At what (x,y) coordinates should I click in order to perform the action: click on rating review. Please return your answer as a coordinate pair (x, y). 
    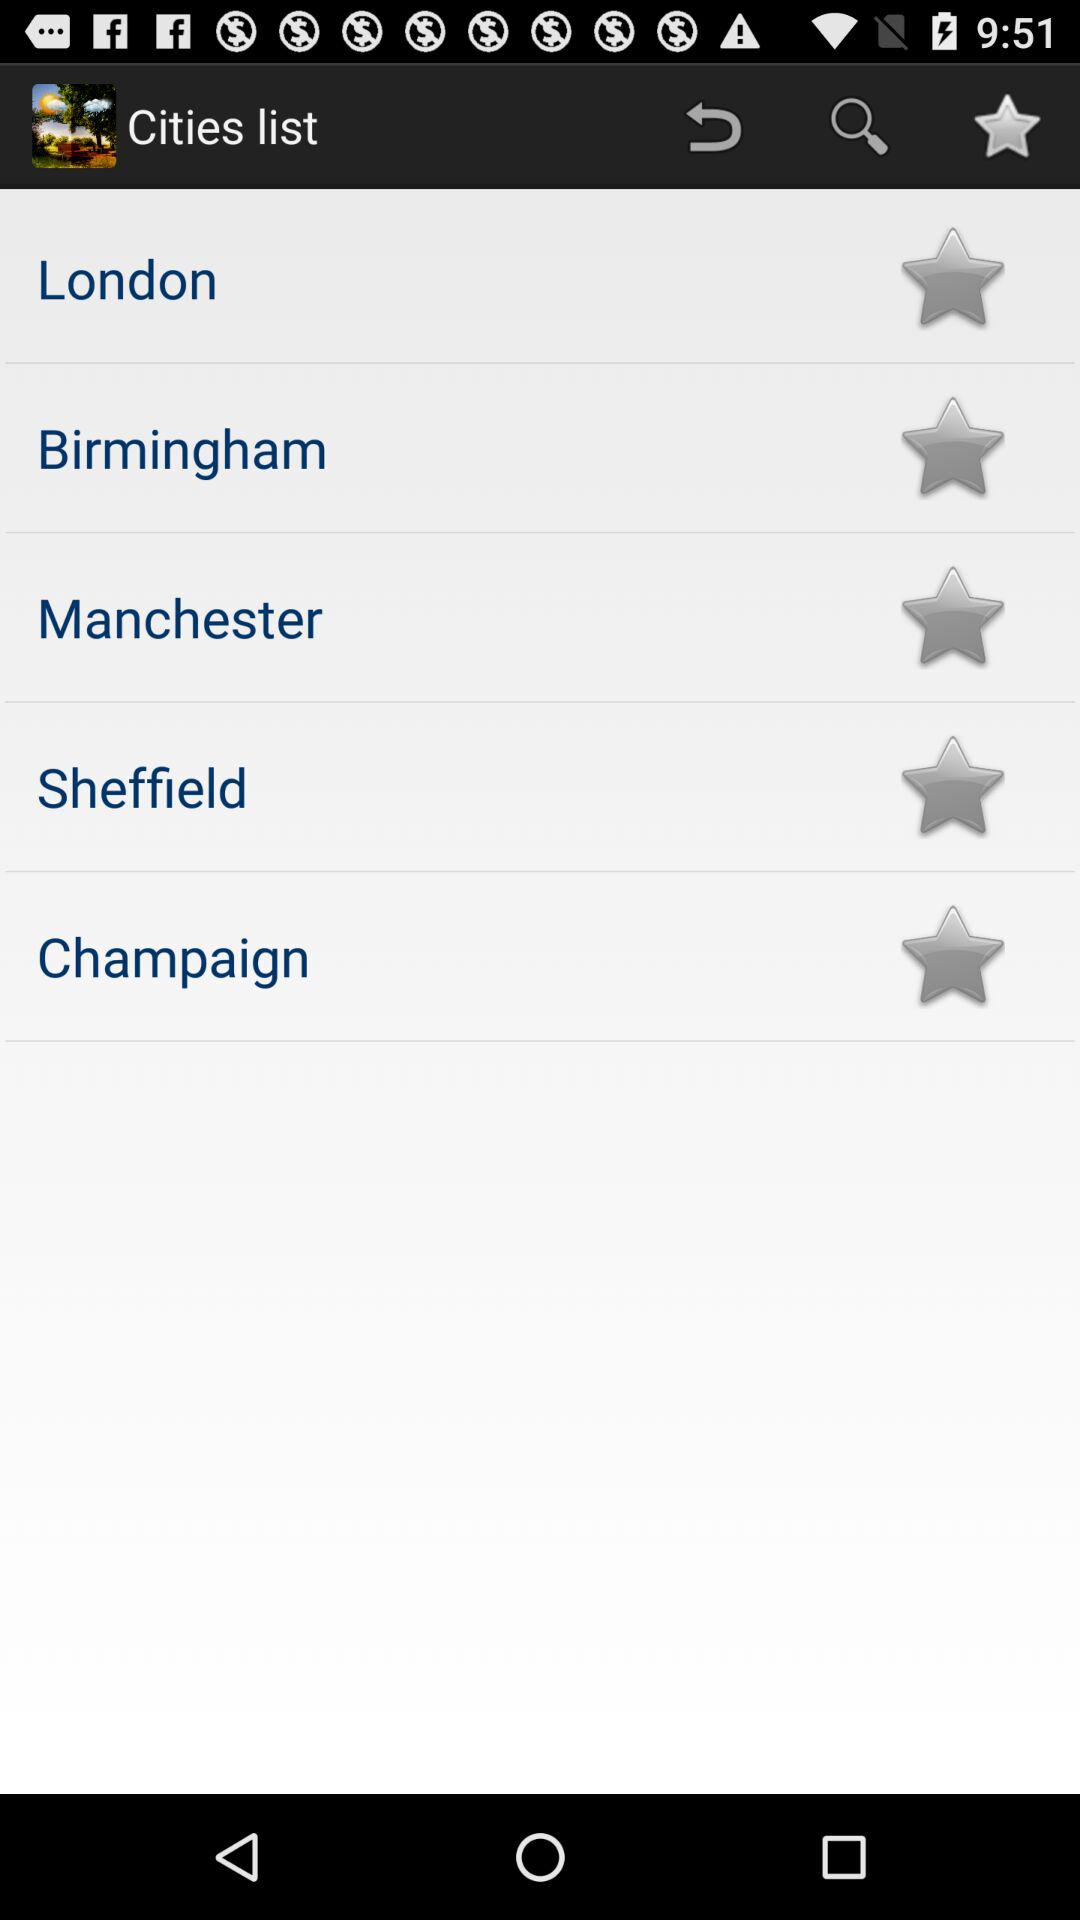
    Looking at the image, I should click on (952, 278).